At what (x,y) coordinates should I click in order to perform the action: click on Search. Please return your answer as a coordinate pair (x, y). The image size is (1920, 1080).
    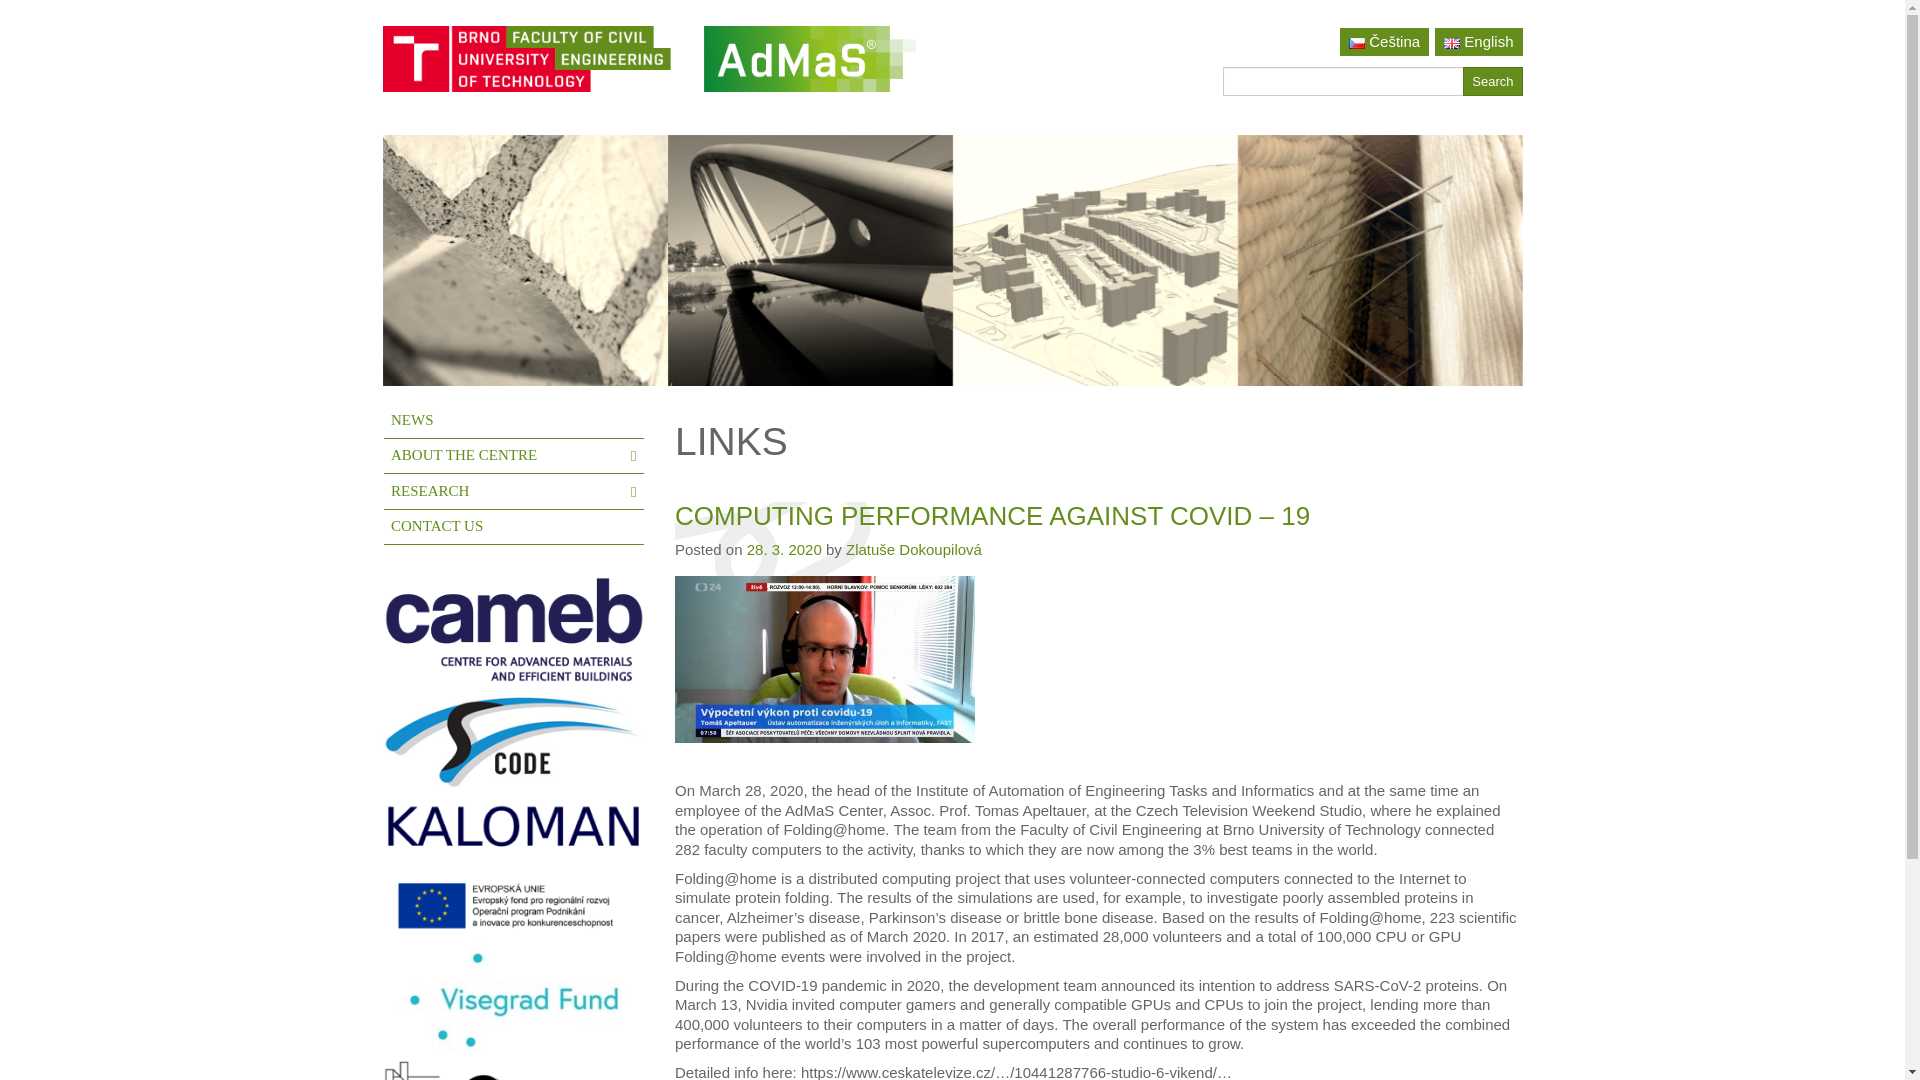
    Looking at the image, I should click on (1492, 81).